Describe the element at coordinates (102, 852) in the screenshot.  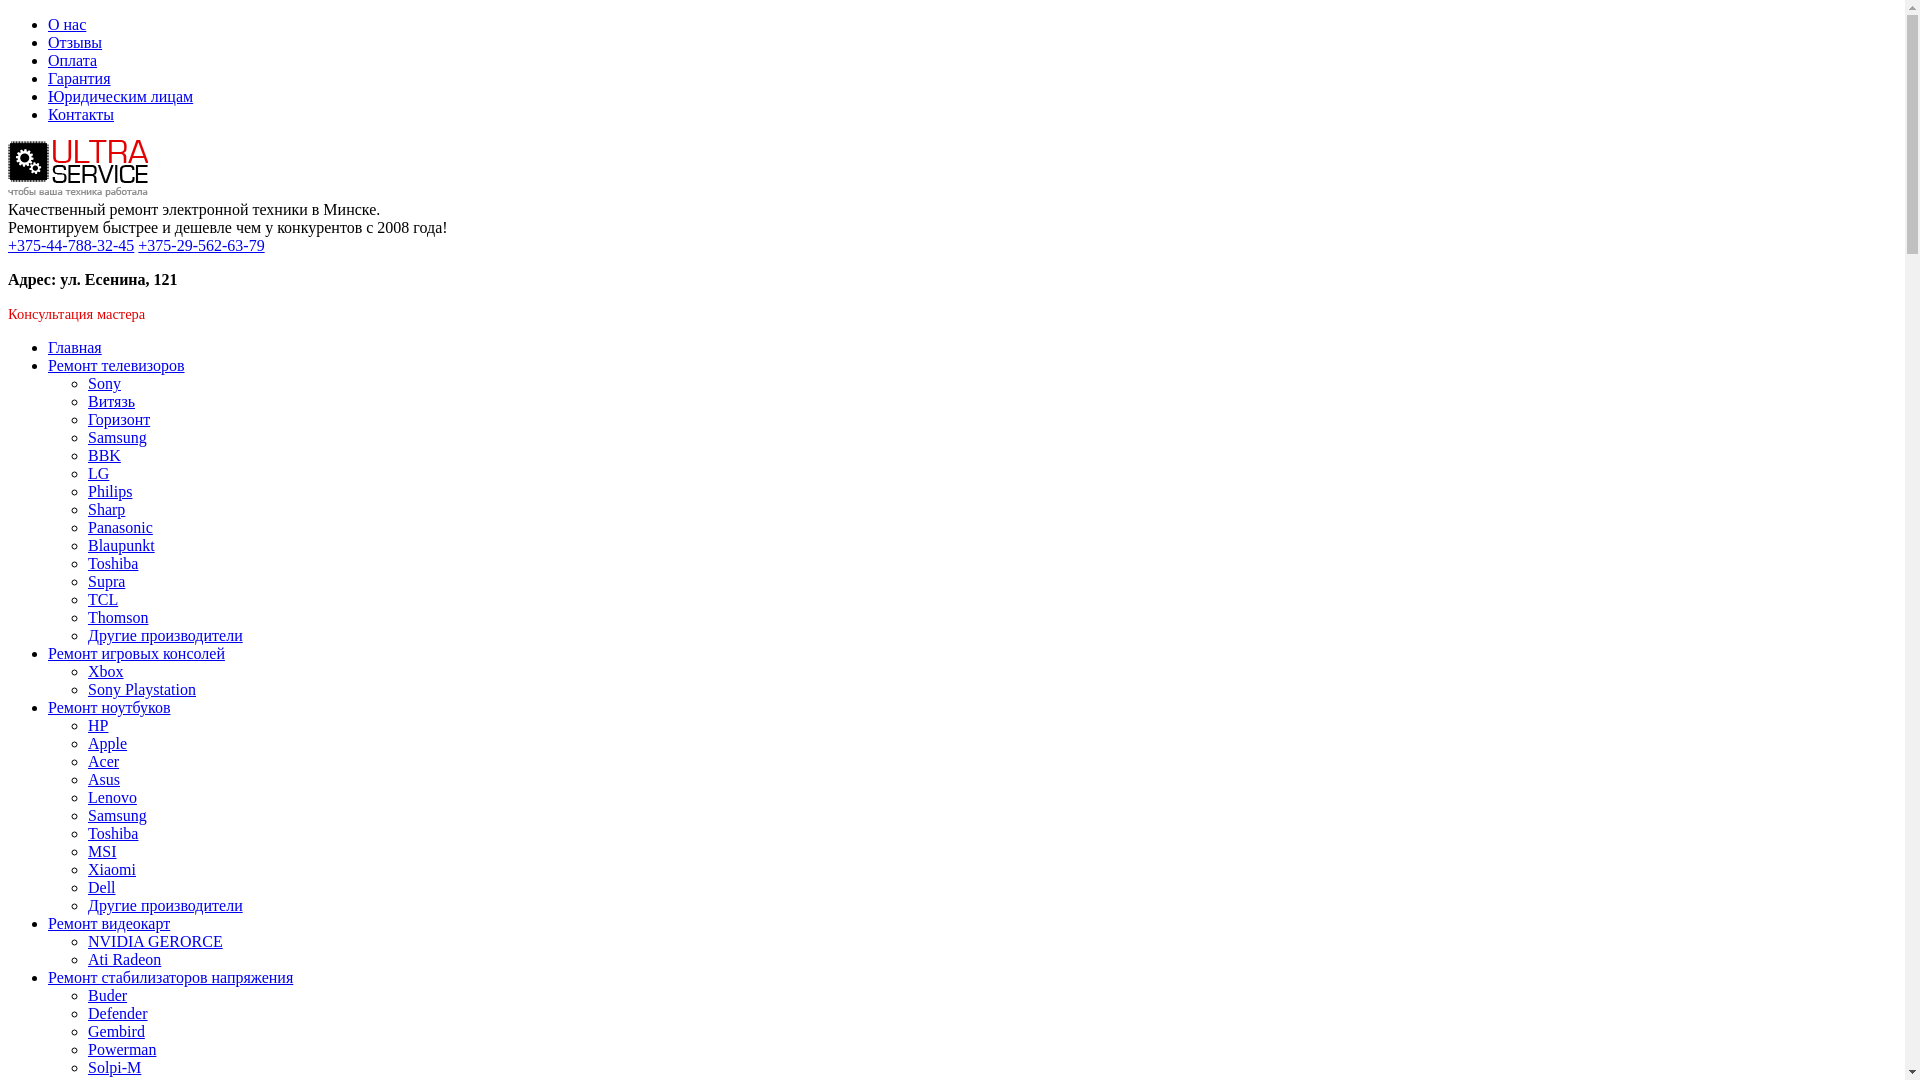
I see `MSI` at that location.